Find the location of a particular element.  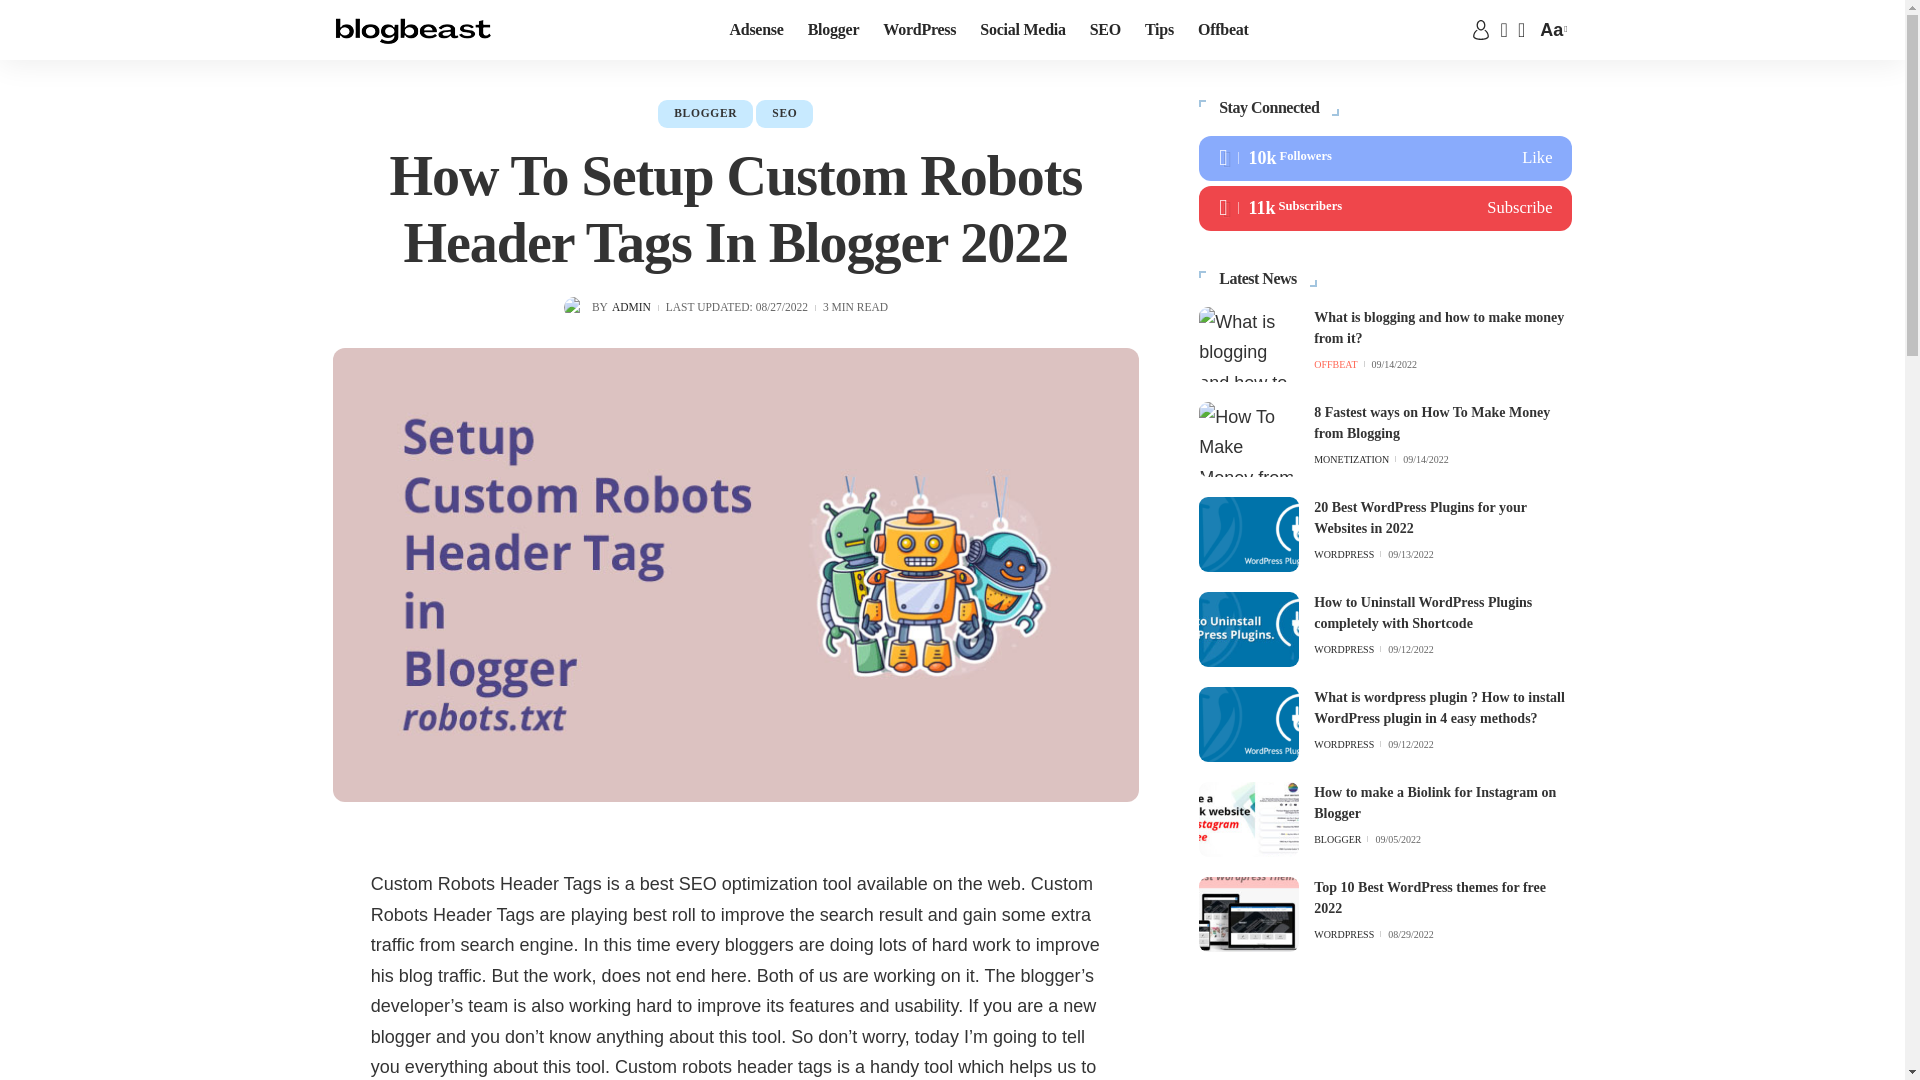

ADMIN is located at coordinates (631, 308).